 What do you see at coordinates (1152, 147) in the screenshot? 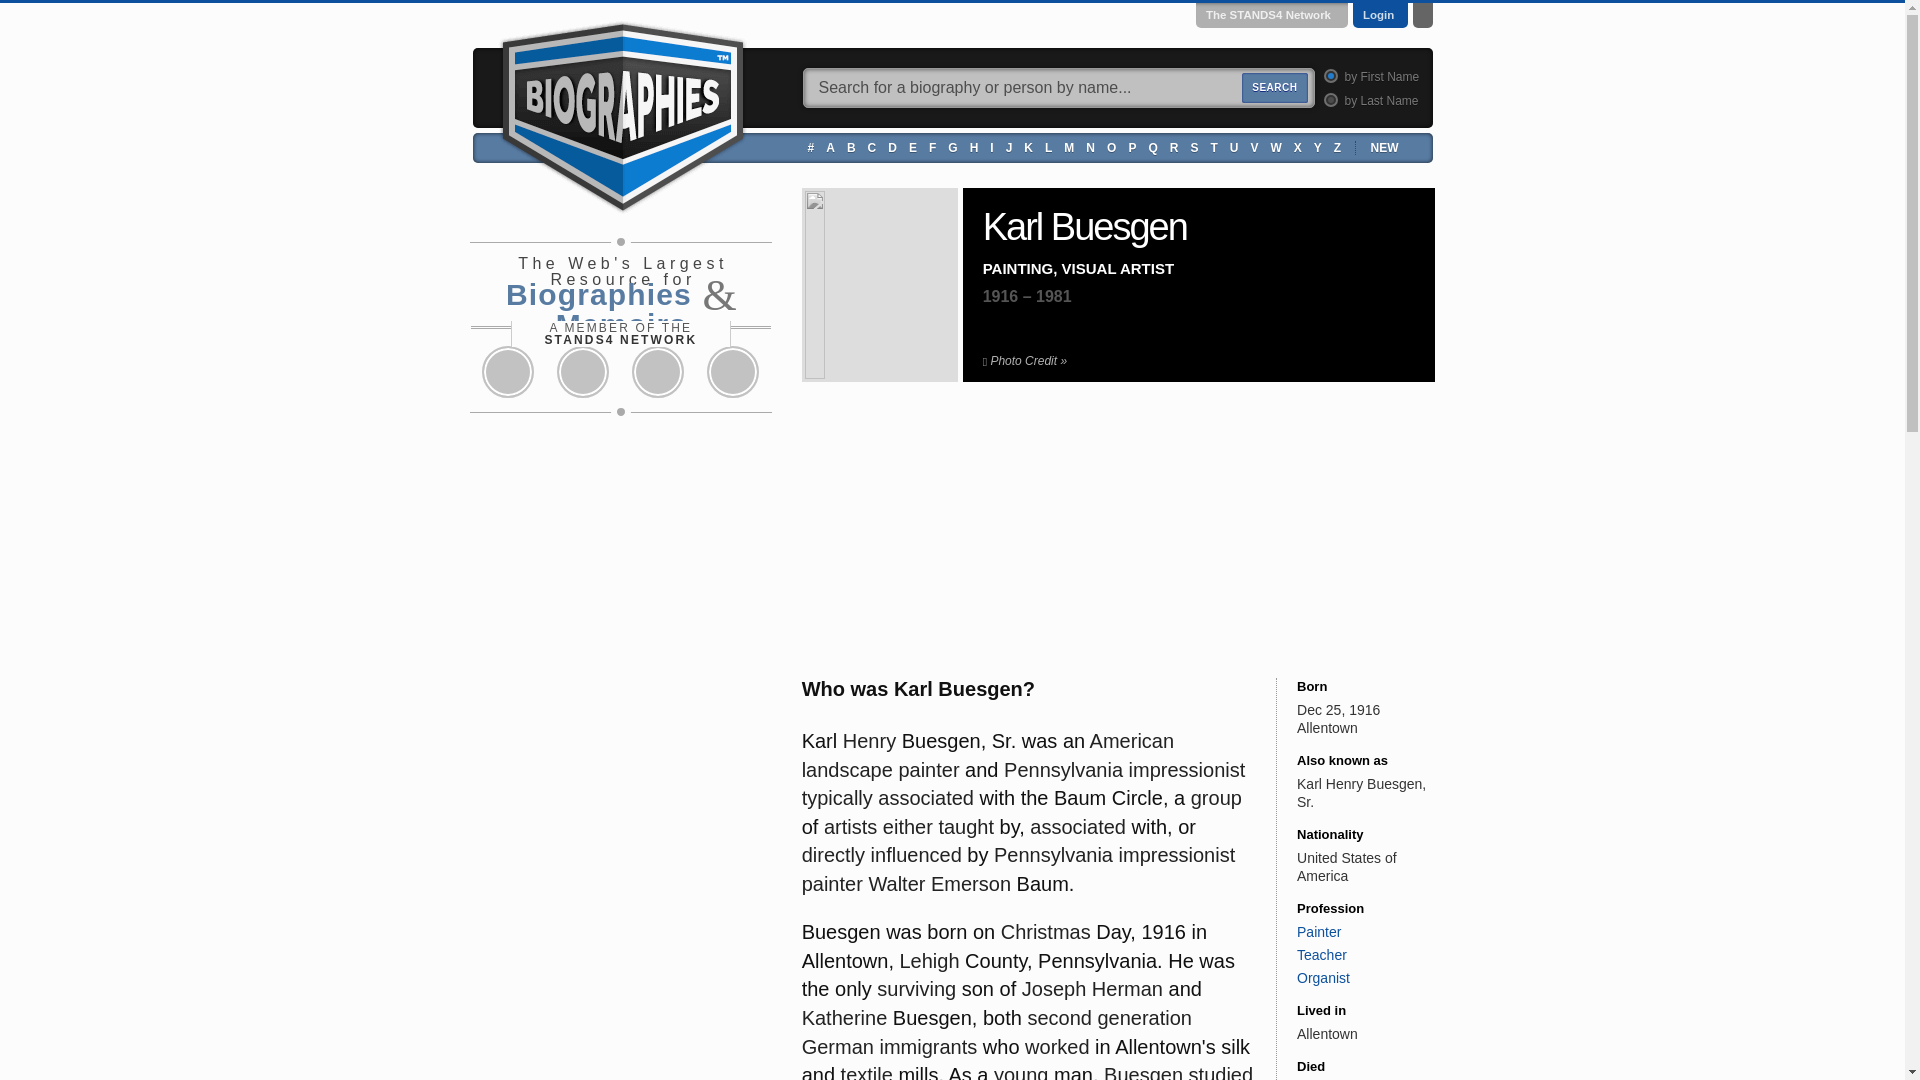
I see `Q` at bounding box center [1152, 147].